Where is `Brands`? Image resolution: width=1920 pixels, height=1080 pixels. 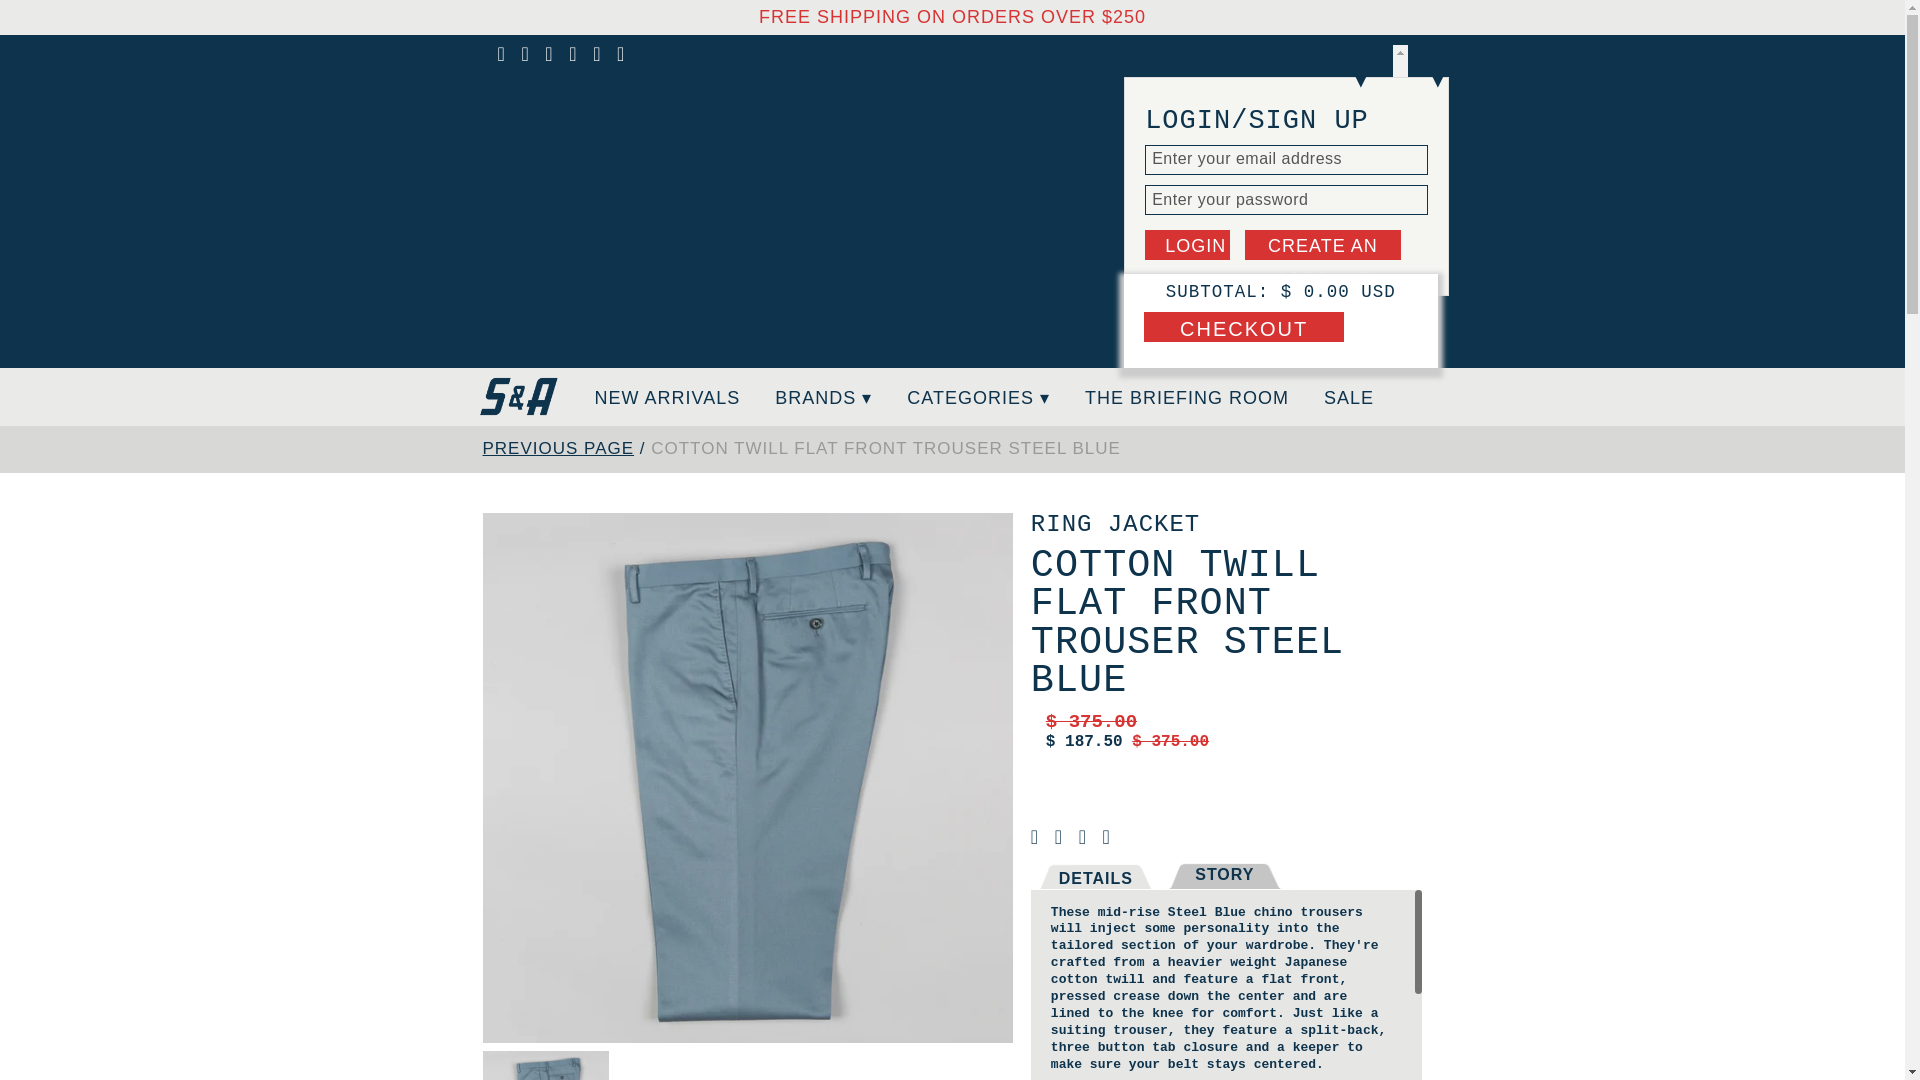
Brands is located at coordinates (823, 396).